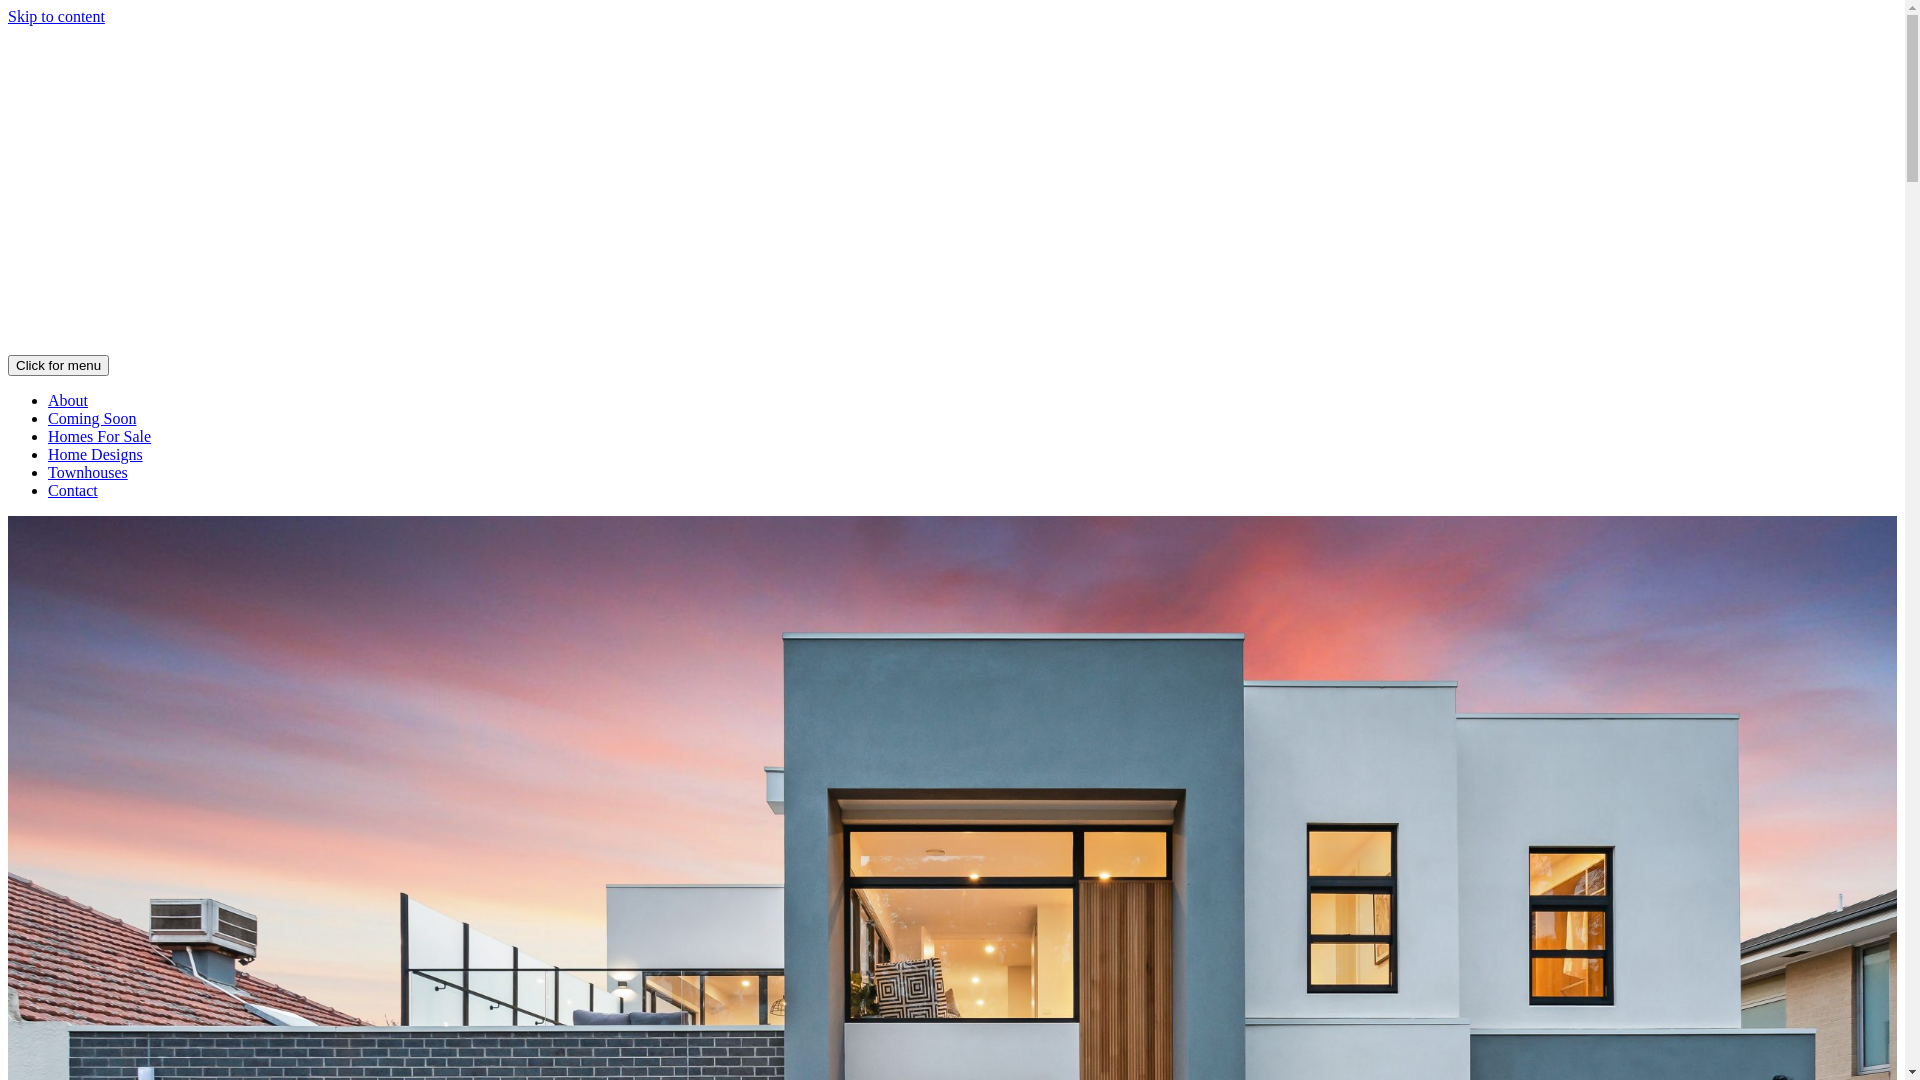 Image resolution: width=1920 pixels, height=1080 pixels. What do you see at coordinates (56, 16) in the screenshot?
I see `Skip to content` at bounding box center [56, 16].